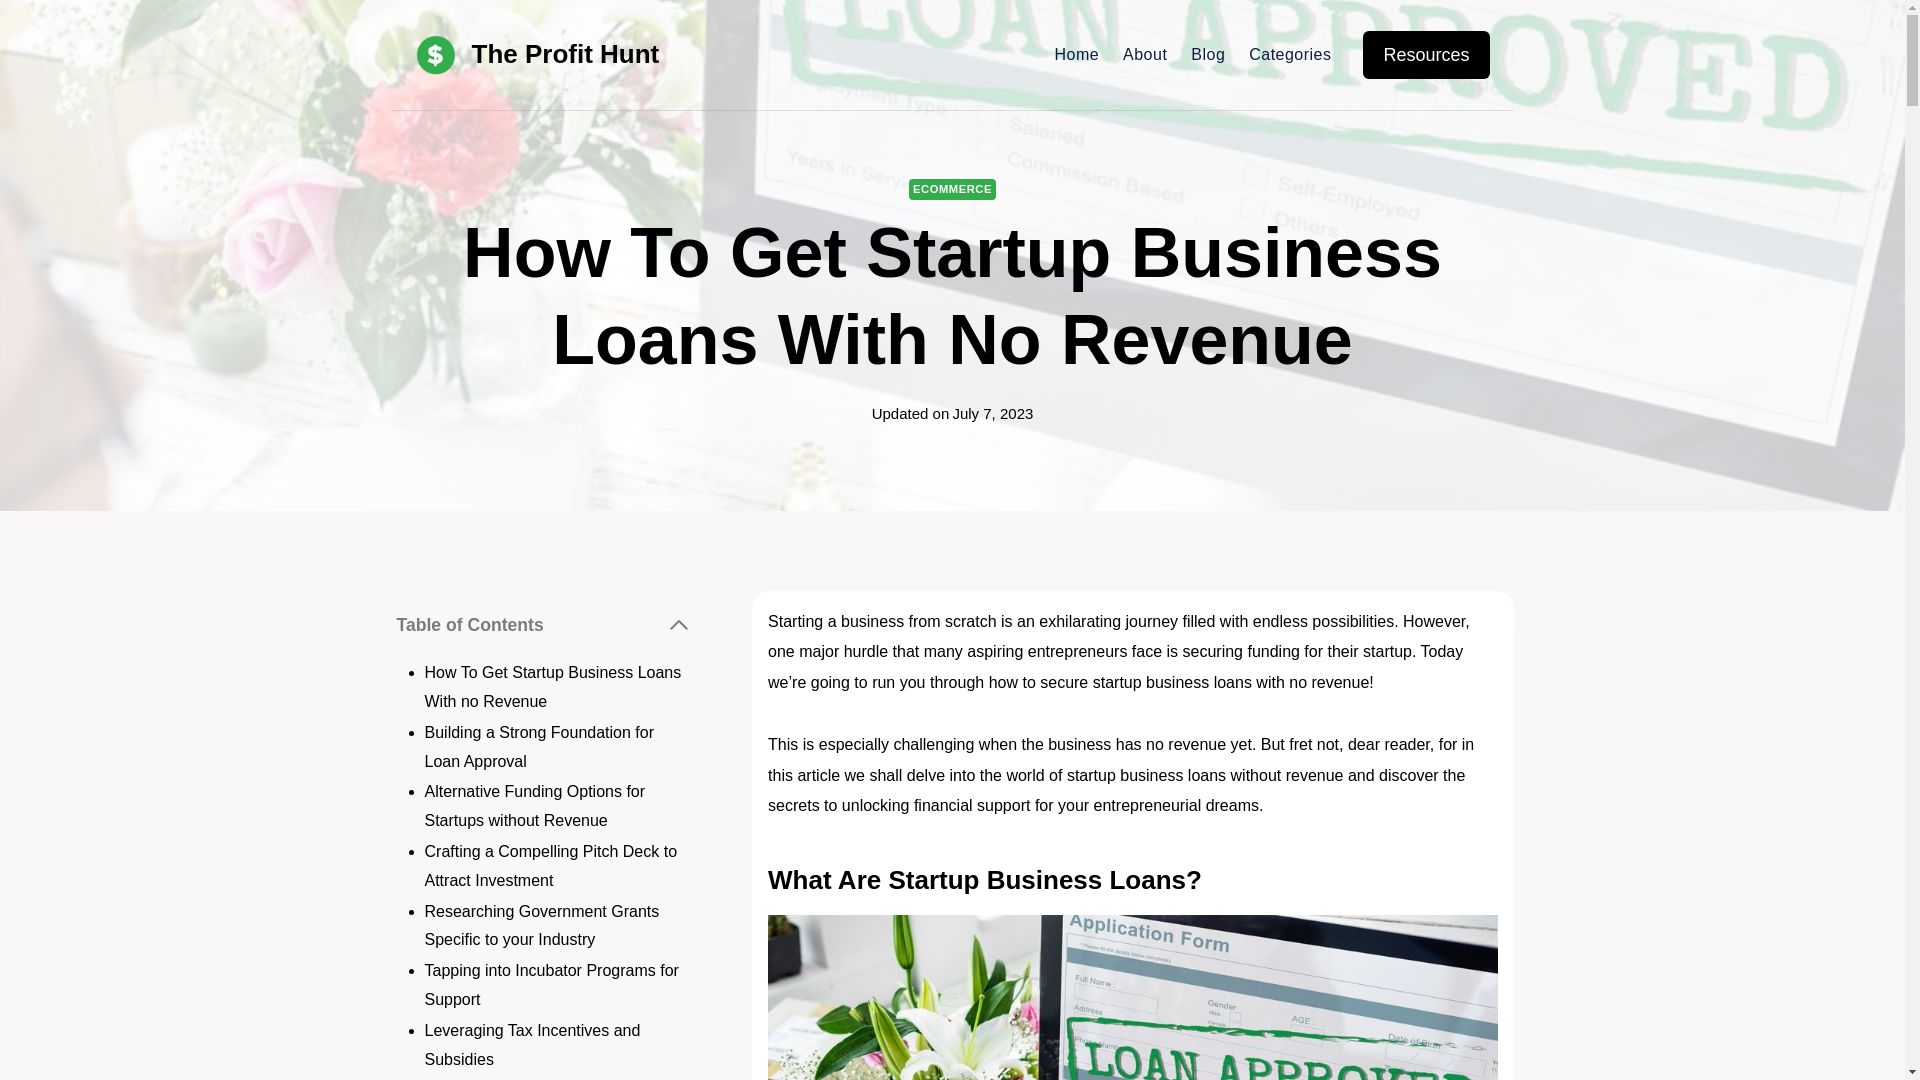 The height and width of the screenshot is (1080, 1920). What do you see at coordinates (1426, 55) in the screenshot?
I see `Resources` at bounding box center [1426, 55].